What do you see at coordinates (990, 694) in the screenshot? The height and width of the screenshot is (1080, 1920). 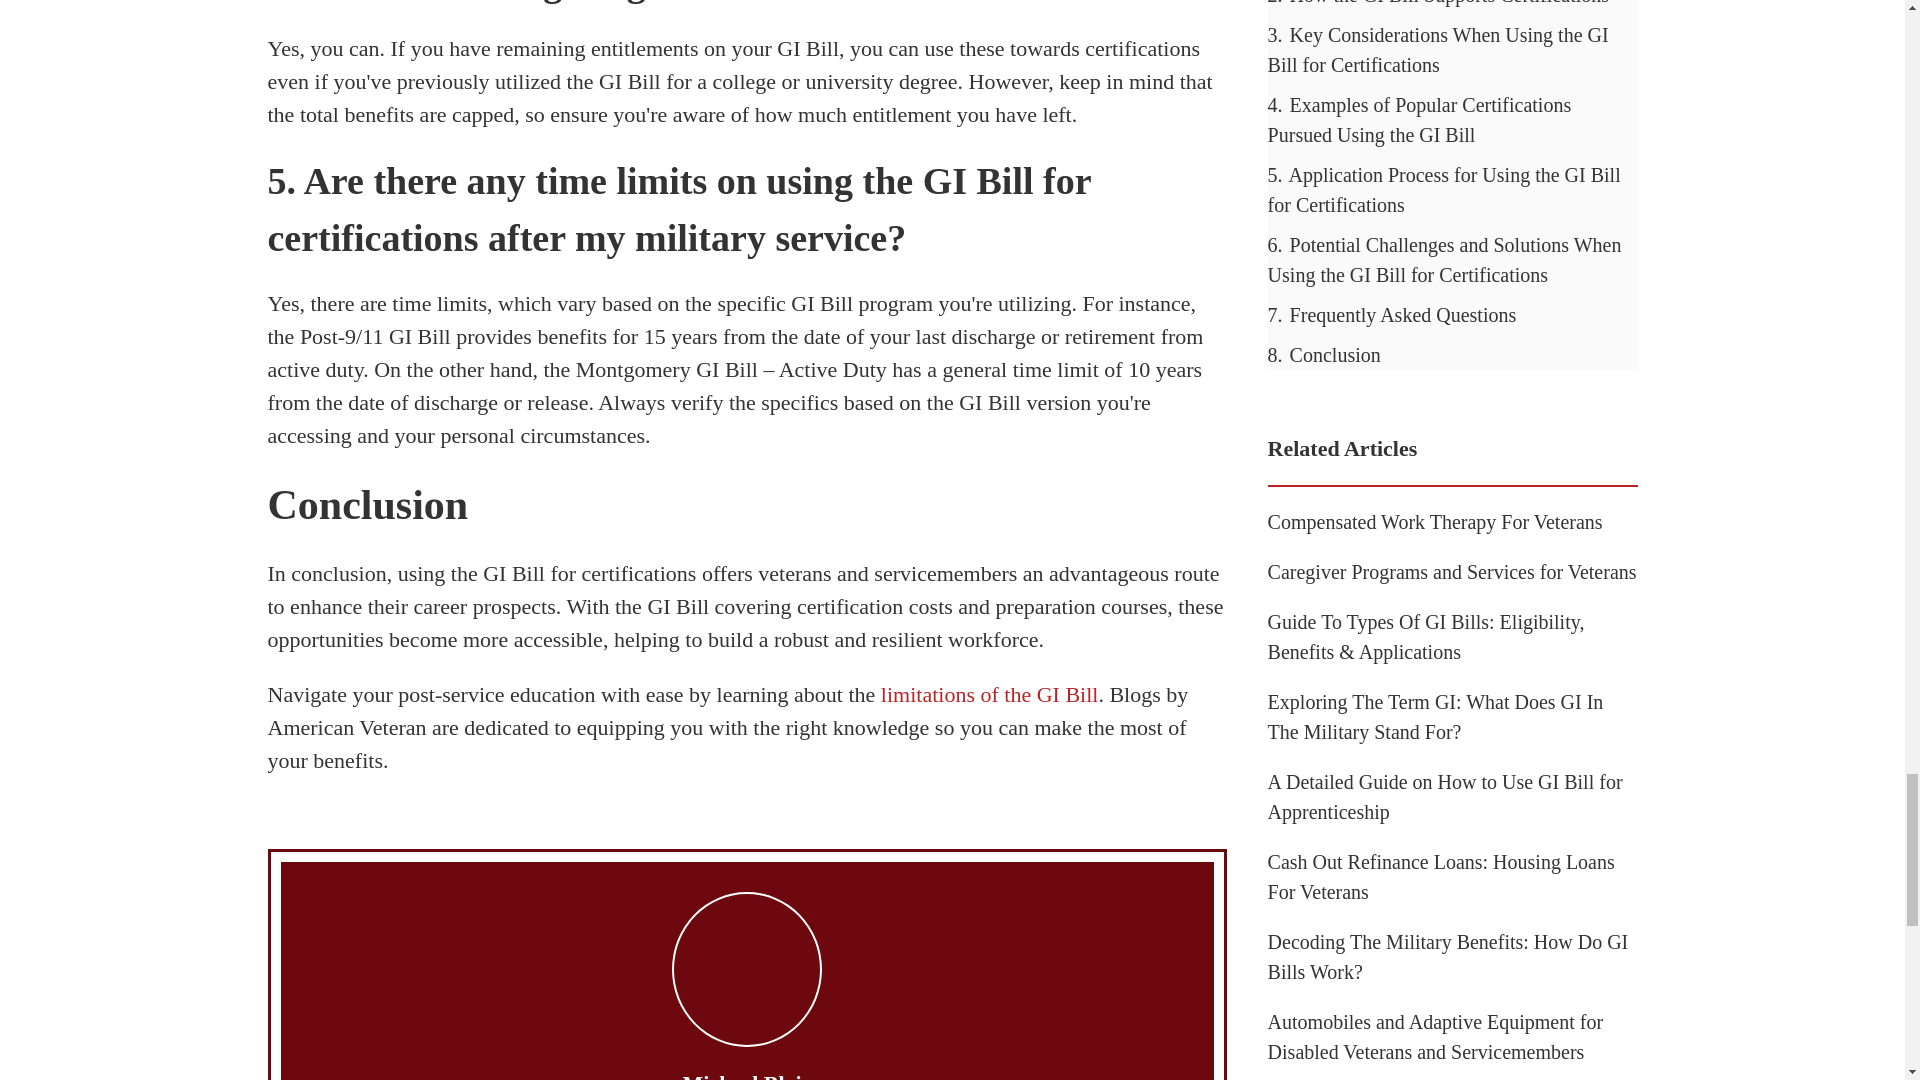 I see `limitations of the GI Bill` at bounding box center [990, 694].